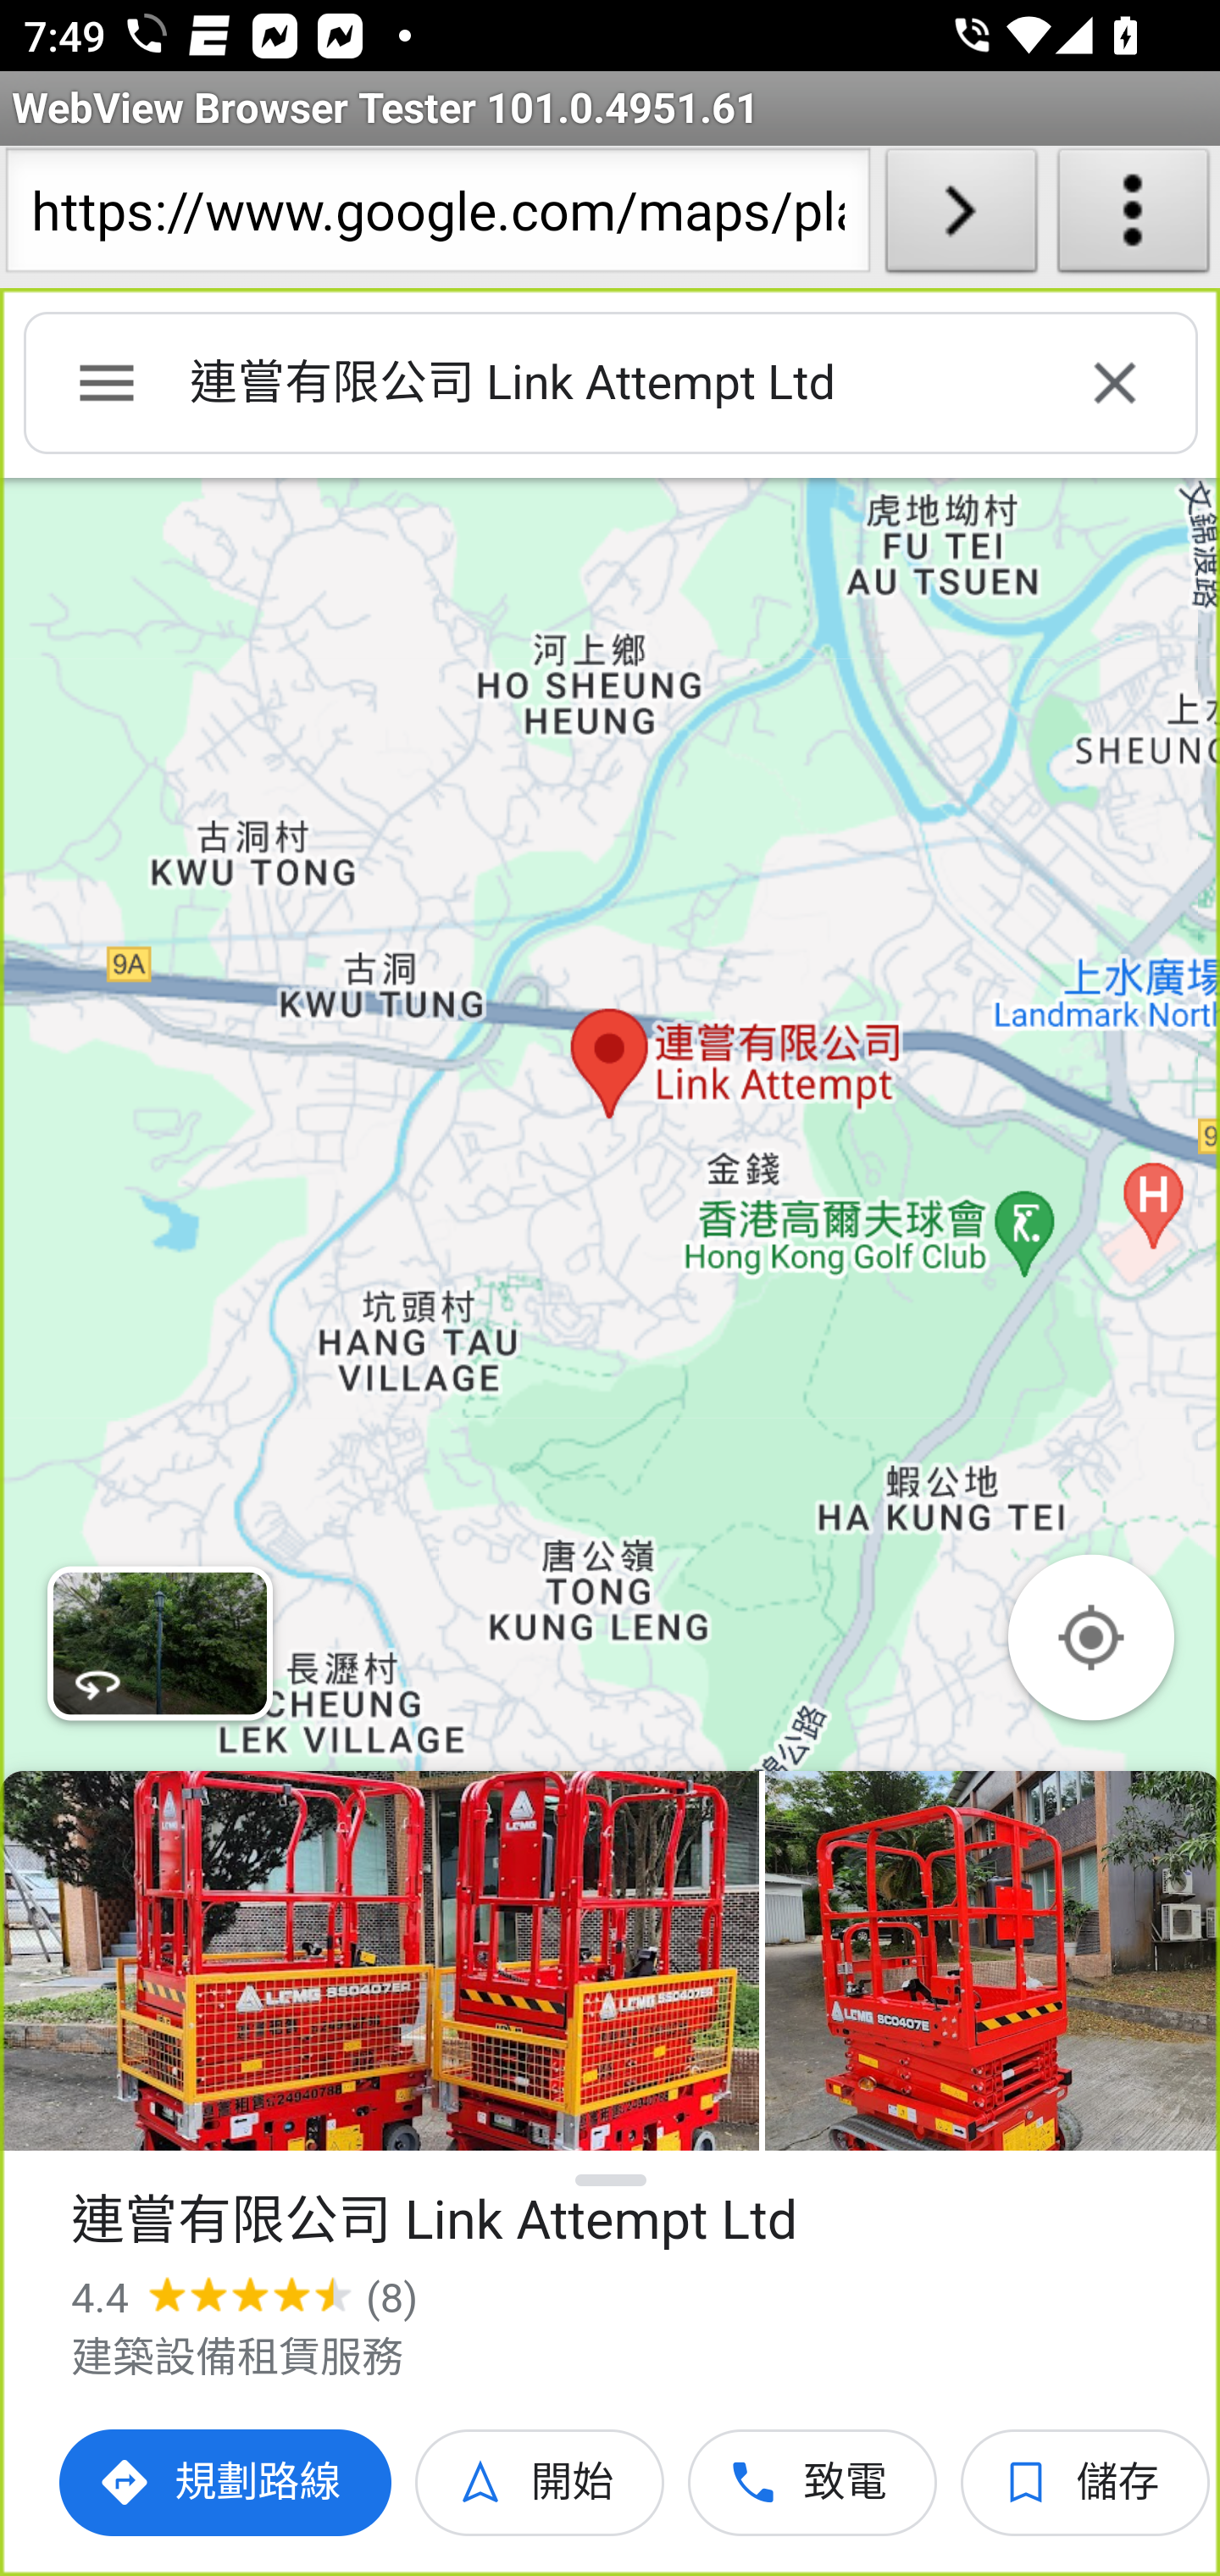 The height and width of the screenshot is (2576, 1220). What do you see at coordinates (541, 2483) in the screenshot?
I see `開始` at bounding box center [541, 2483].